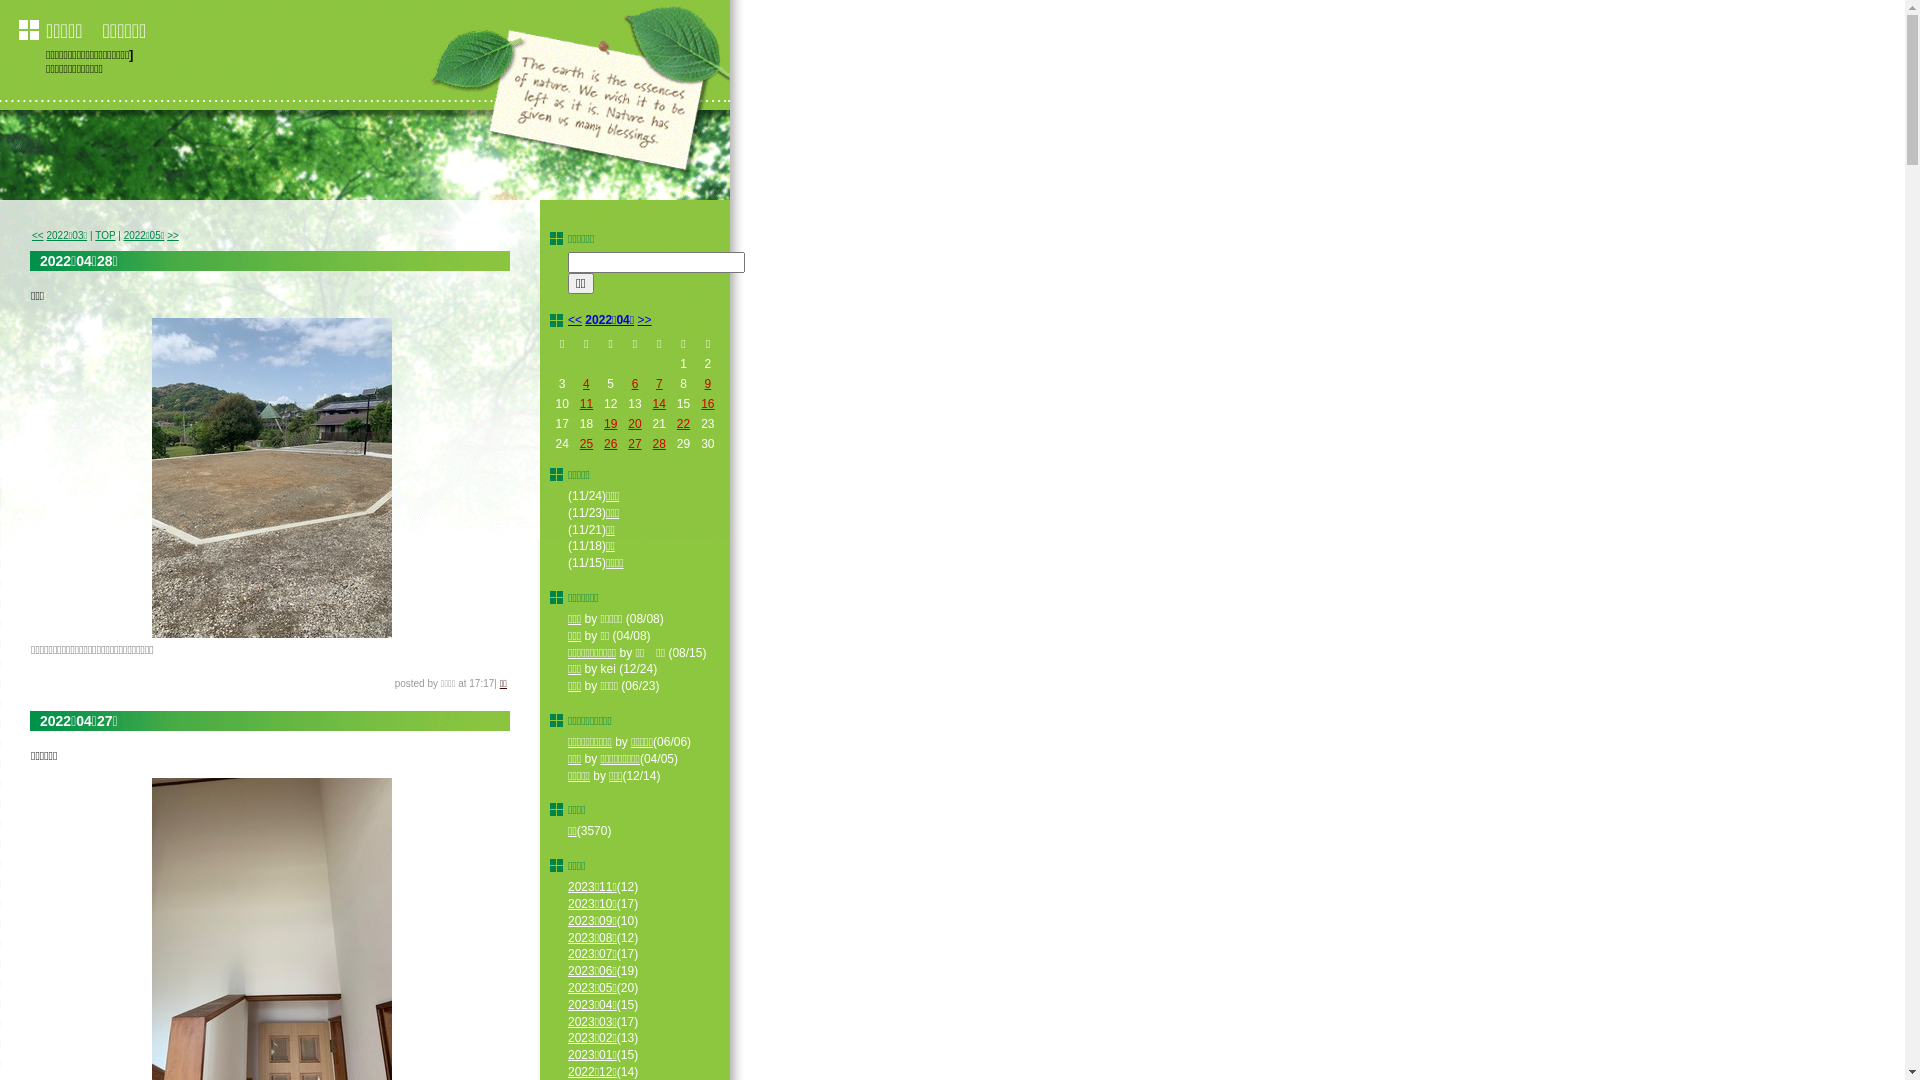  What do you see at coordinates (575, 320) in the screenshot?
I see `<<` at bounding box center [575, 320].